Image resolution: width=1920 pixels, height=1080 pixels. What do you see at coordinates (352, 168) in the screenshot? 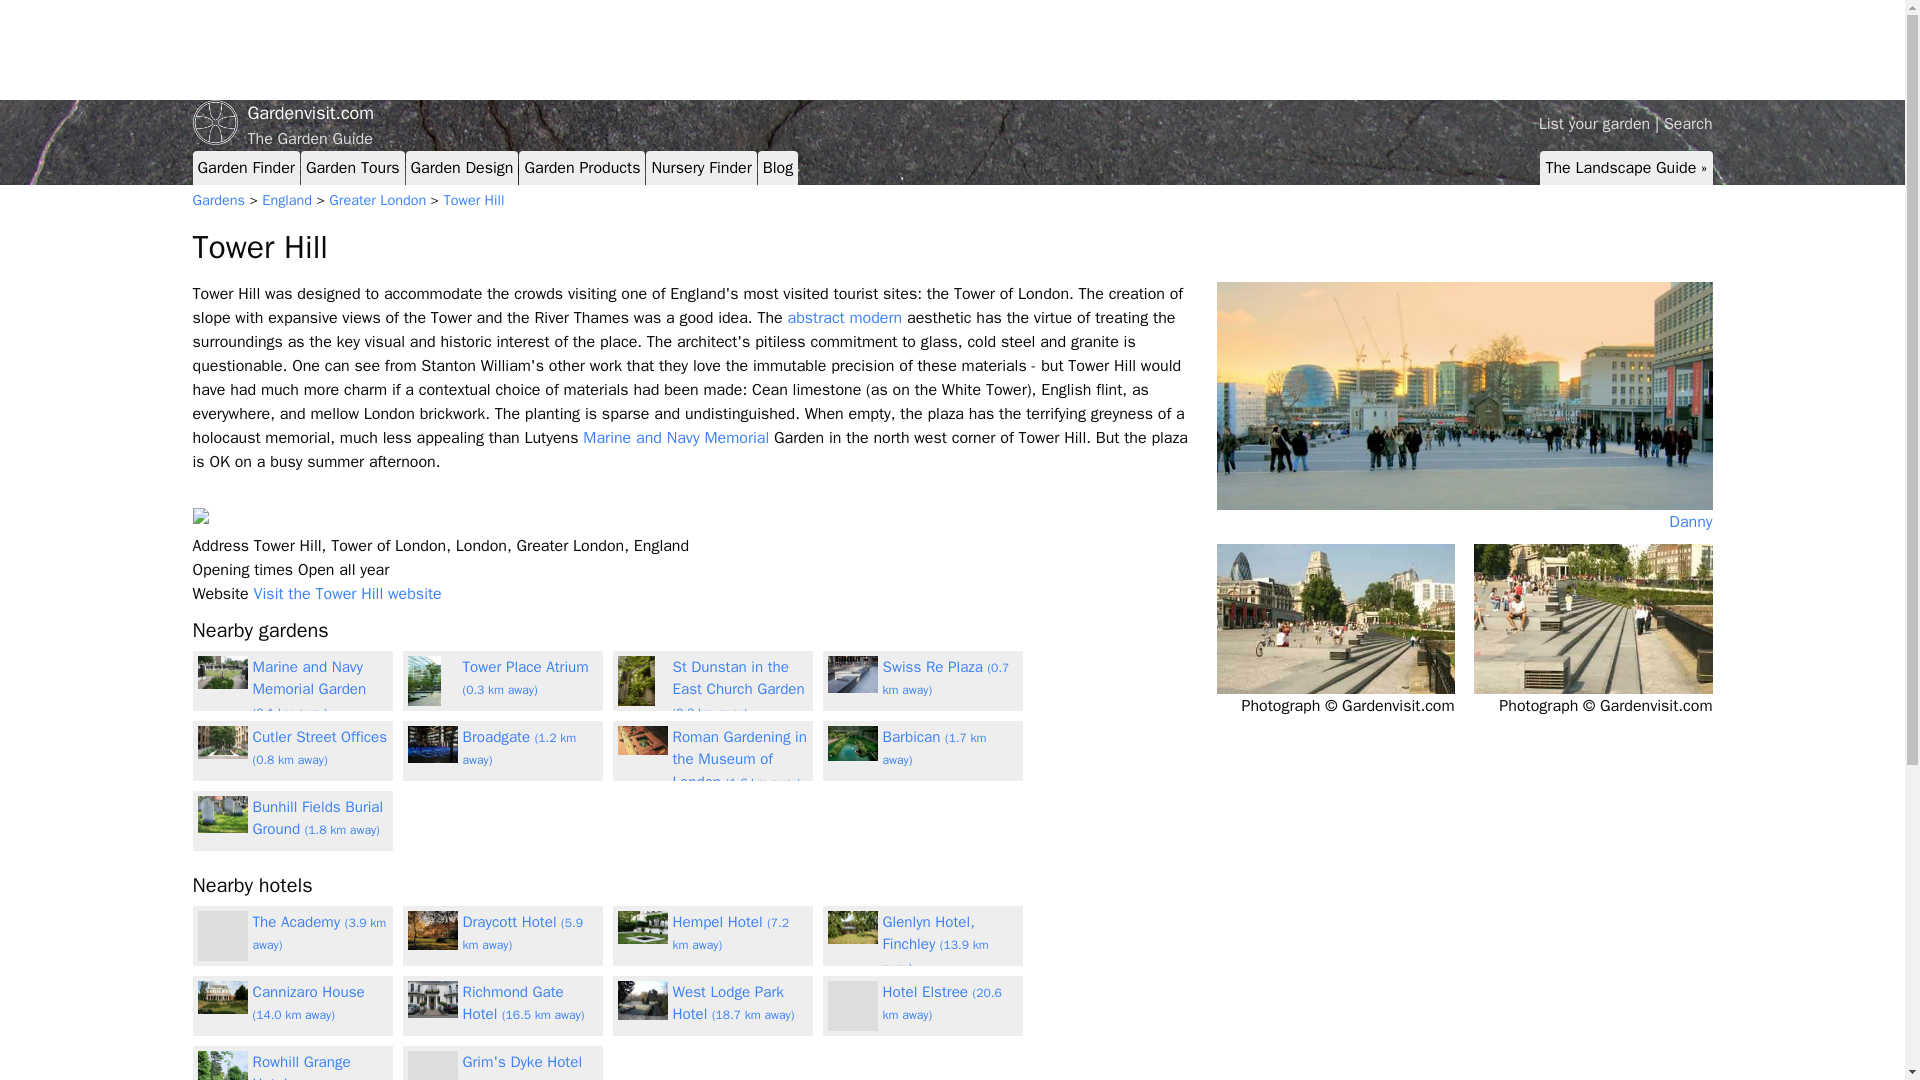
I see `Garden Tours` at bounding box center [352, 168].